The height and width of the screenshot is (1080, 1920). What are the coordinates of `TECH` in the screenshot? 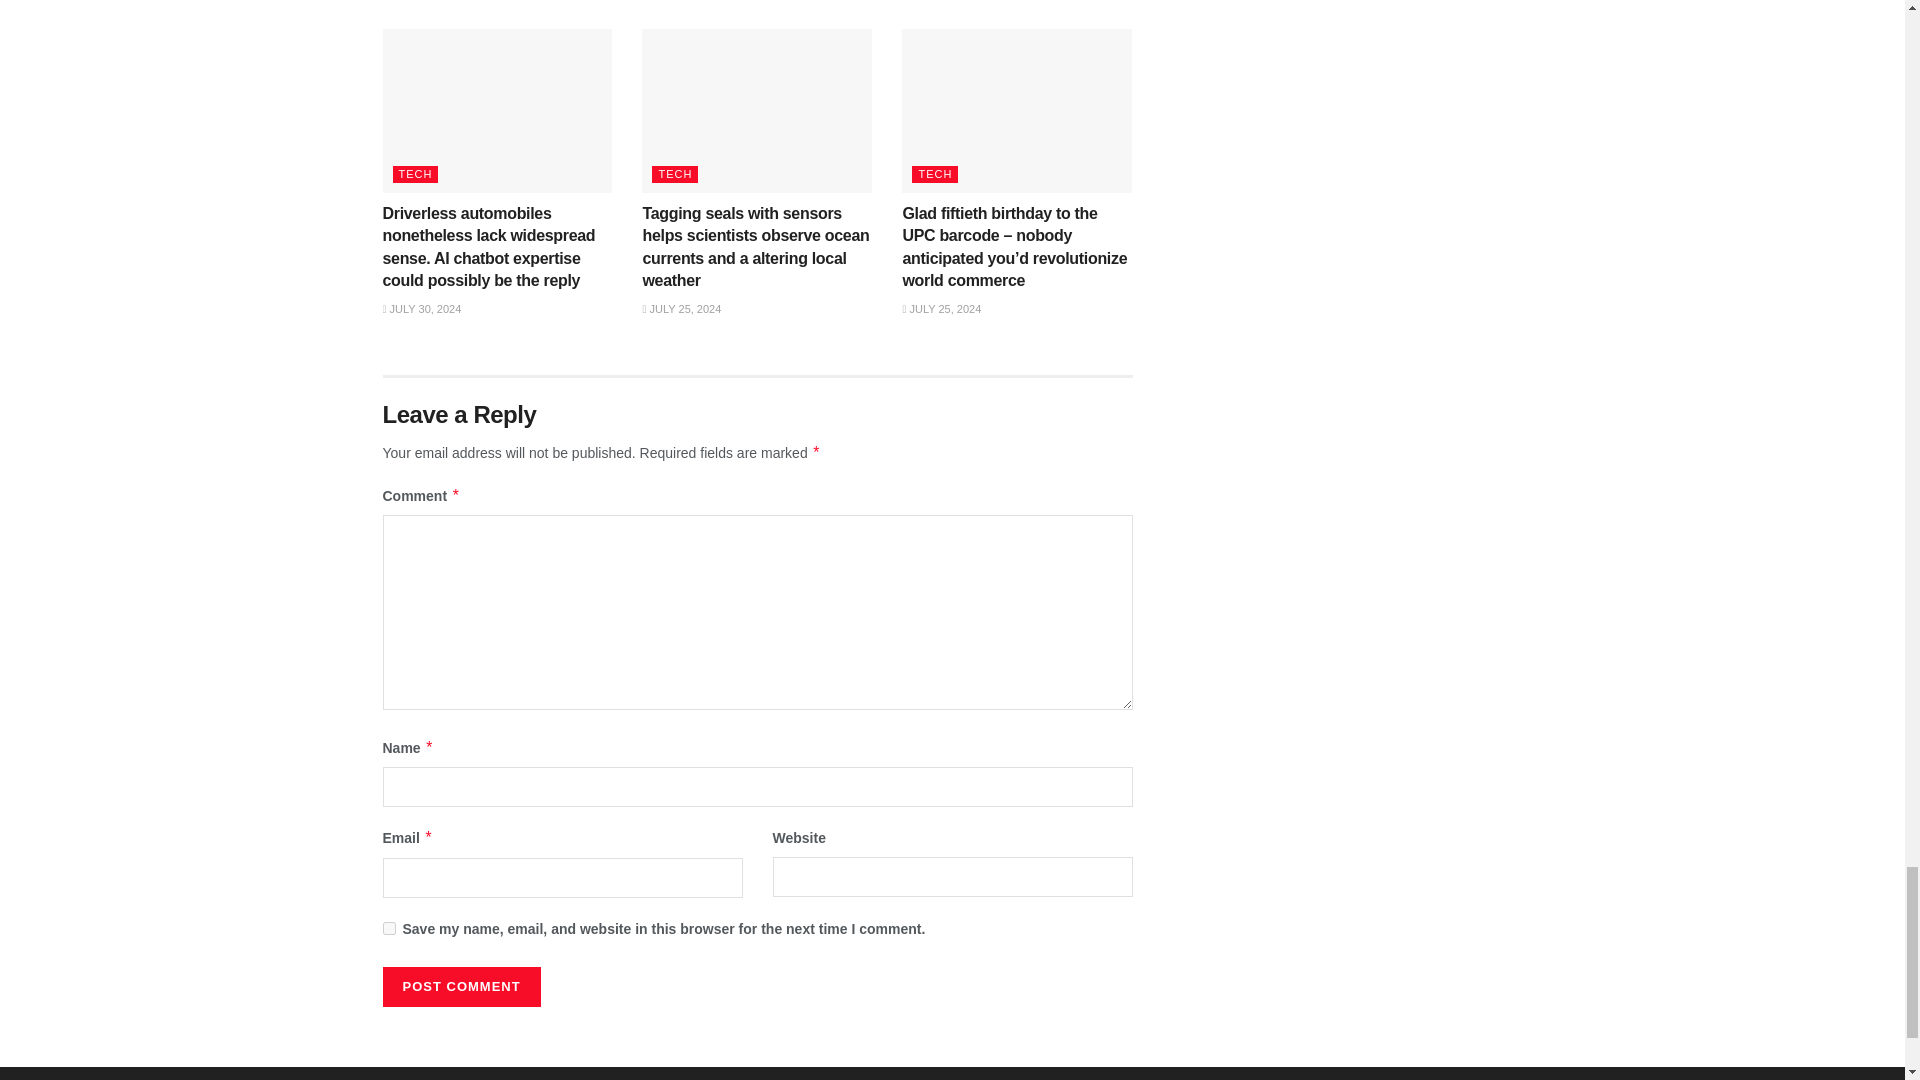 It's located at (414, 174).